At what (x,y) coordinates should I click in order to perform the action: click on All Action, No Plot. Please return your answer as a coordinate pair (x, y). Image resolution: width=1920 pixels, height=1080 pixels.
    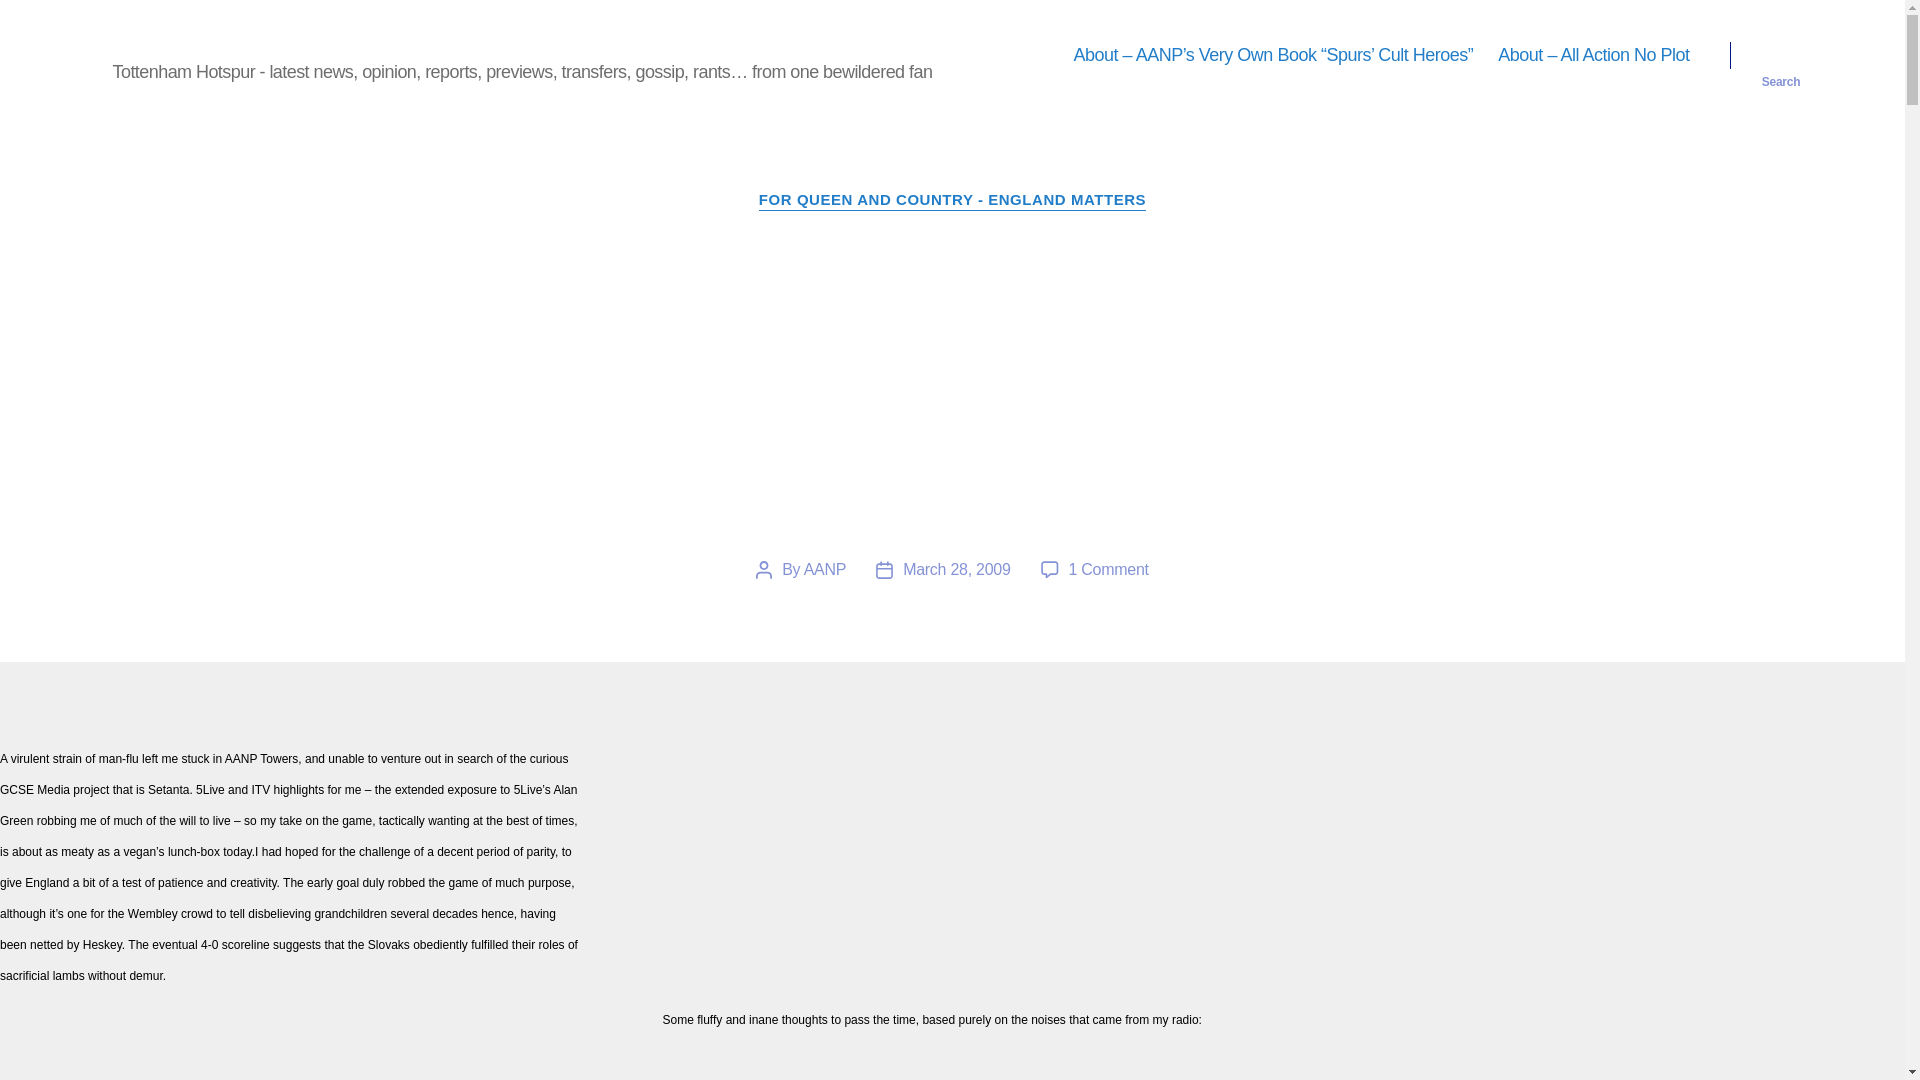
    Looking at the image, I should click on (206, 40).